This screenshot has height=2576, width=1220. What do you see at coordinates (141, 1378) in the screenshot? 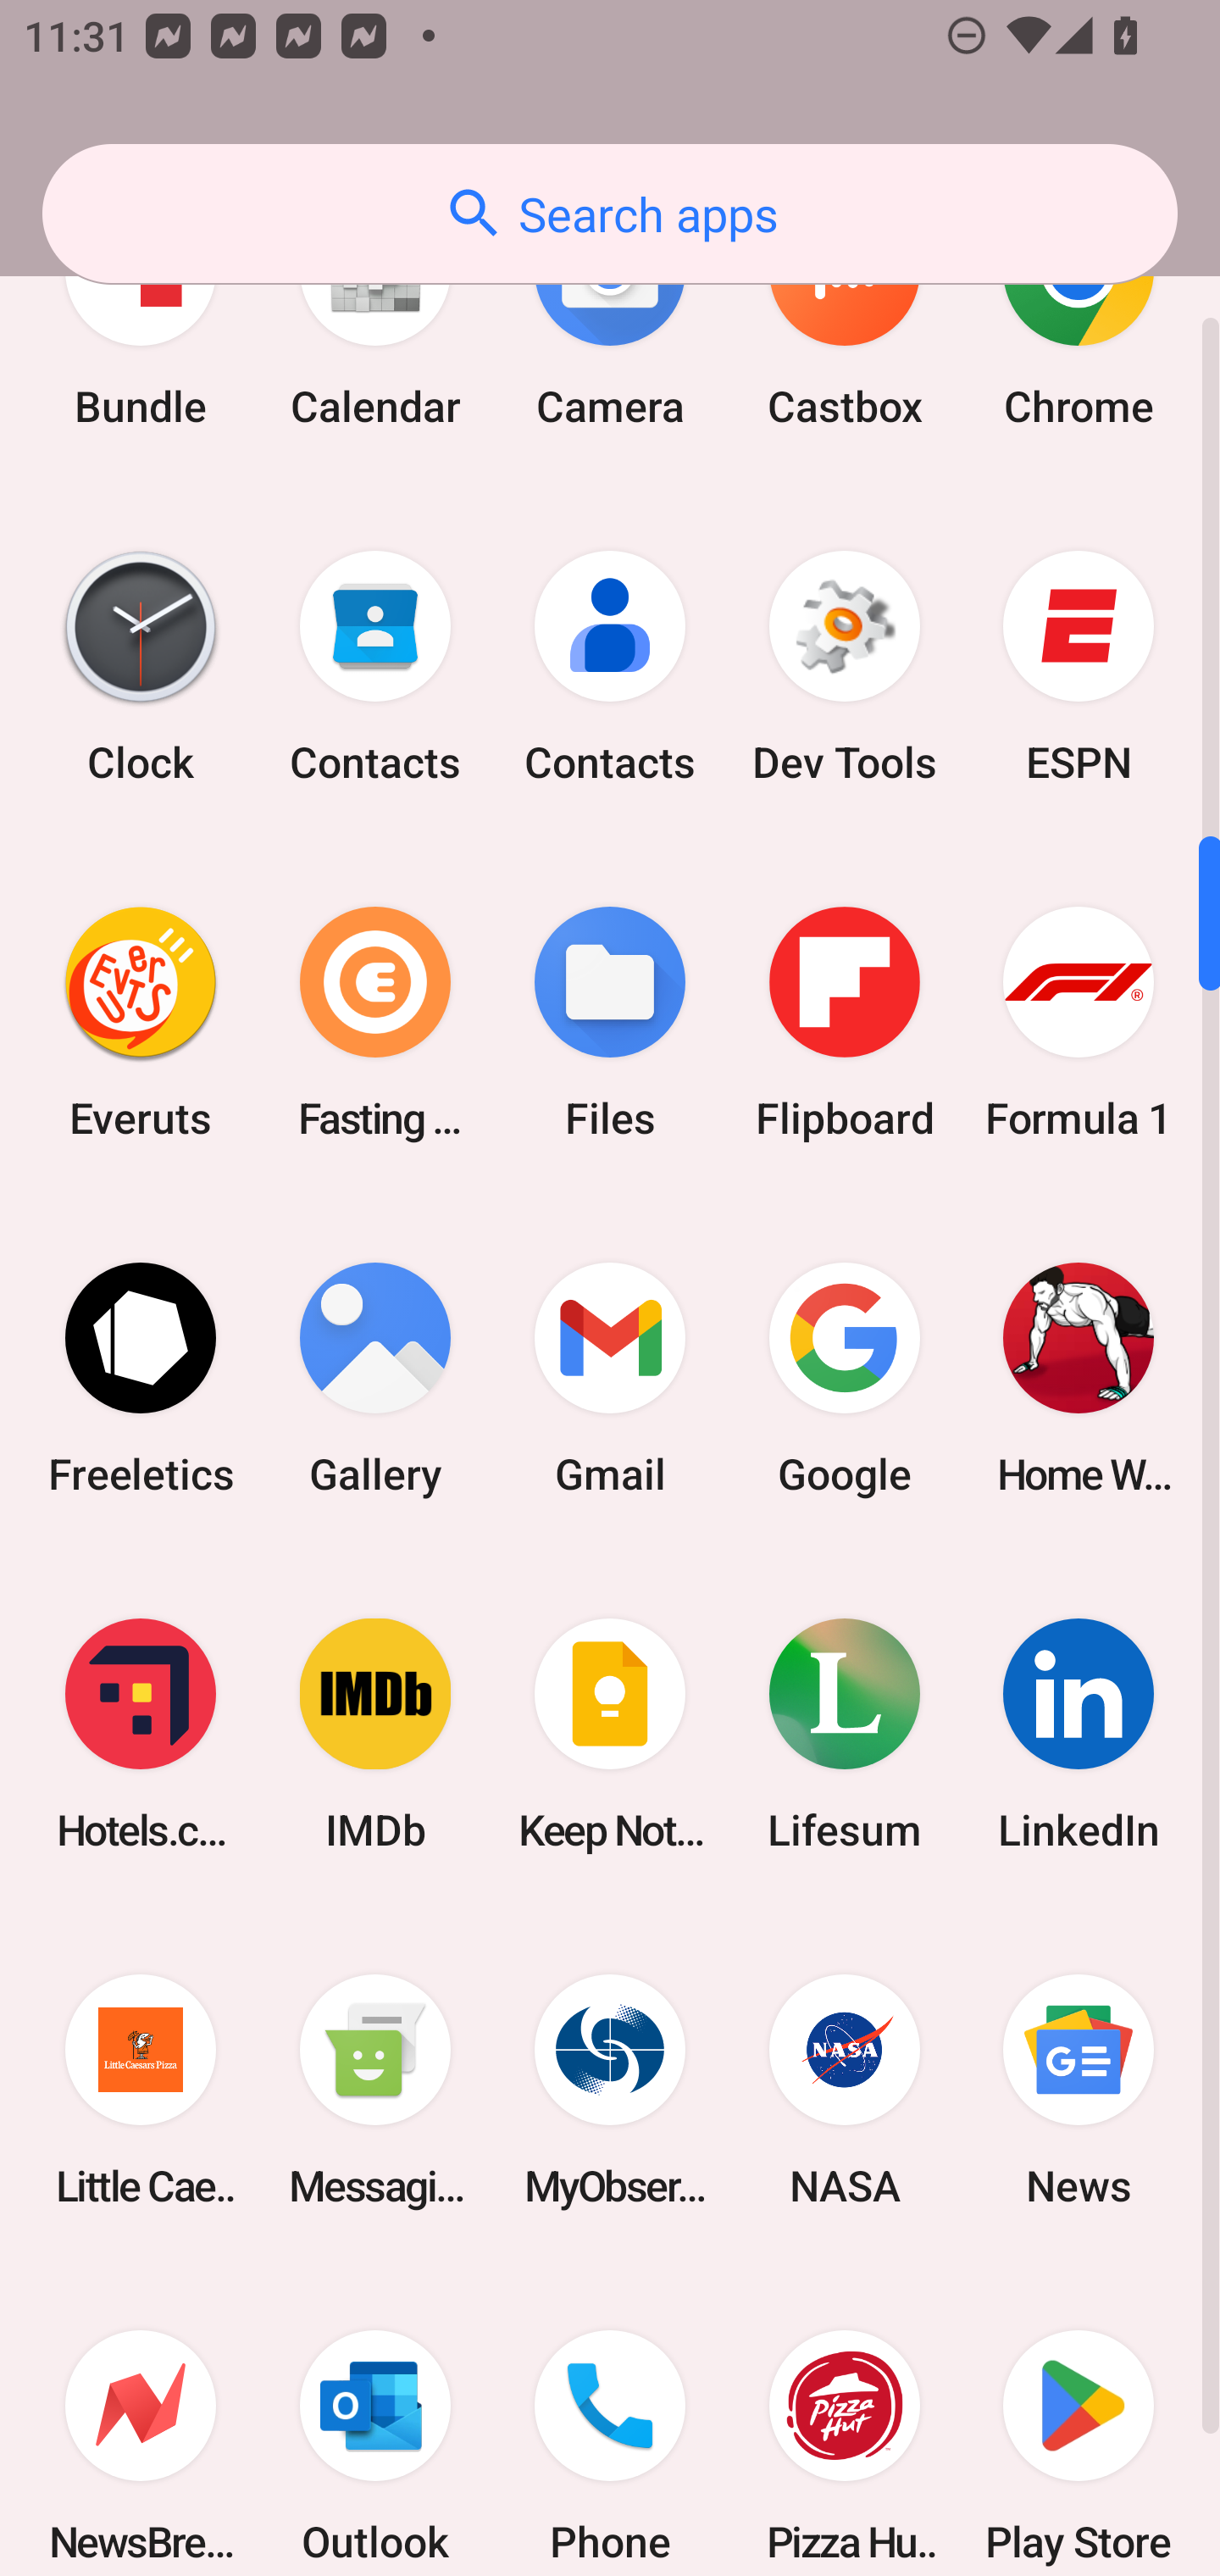
I see `Freeletics` at bounding box center [141, 1378].